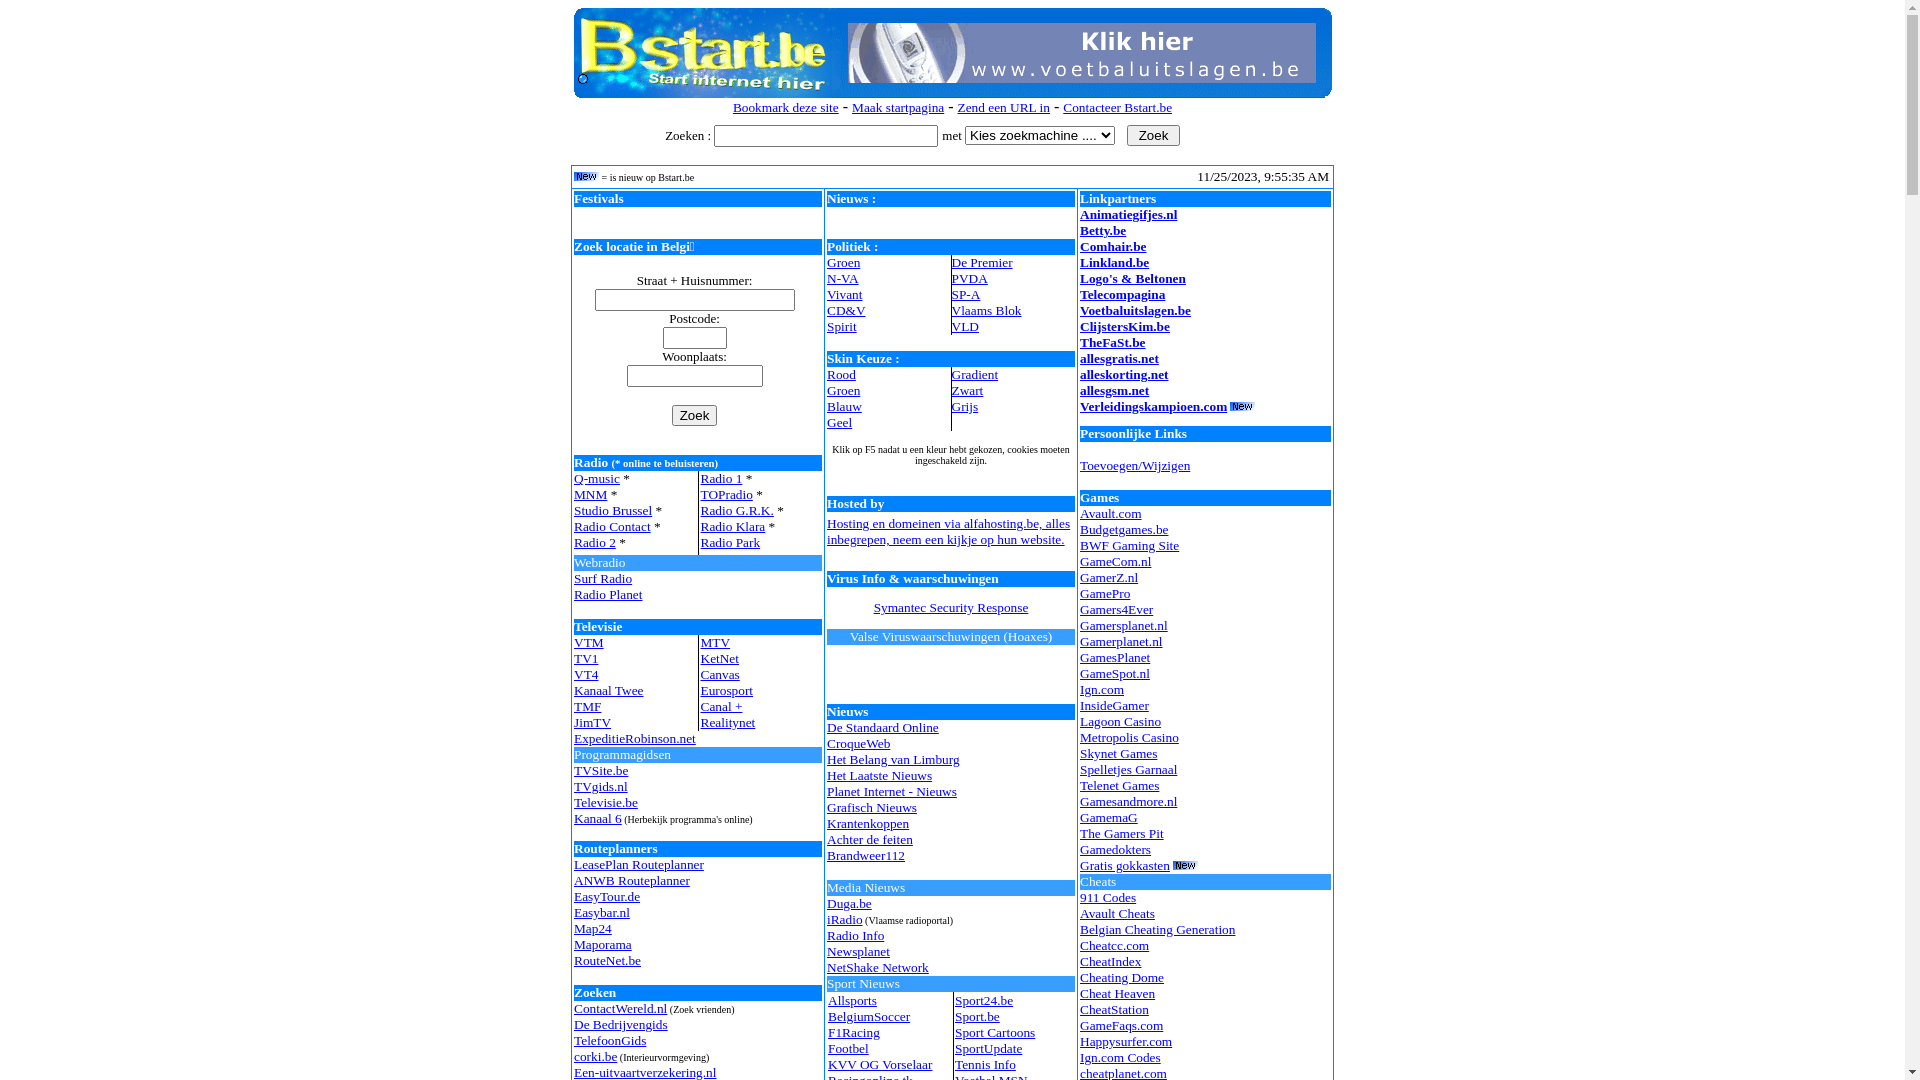 This screenshot has width=1920, height=1080. Describe the element at coordinates (592, 722) in the screenshot. I see `JimTV` at that location.